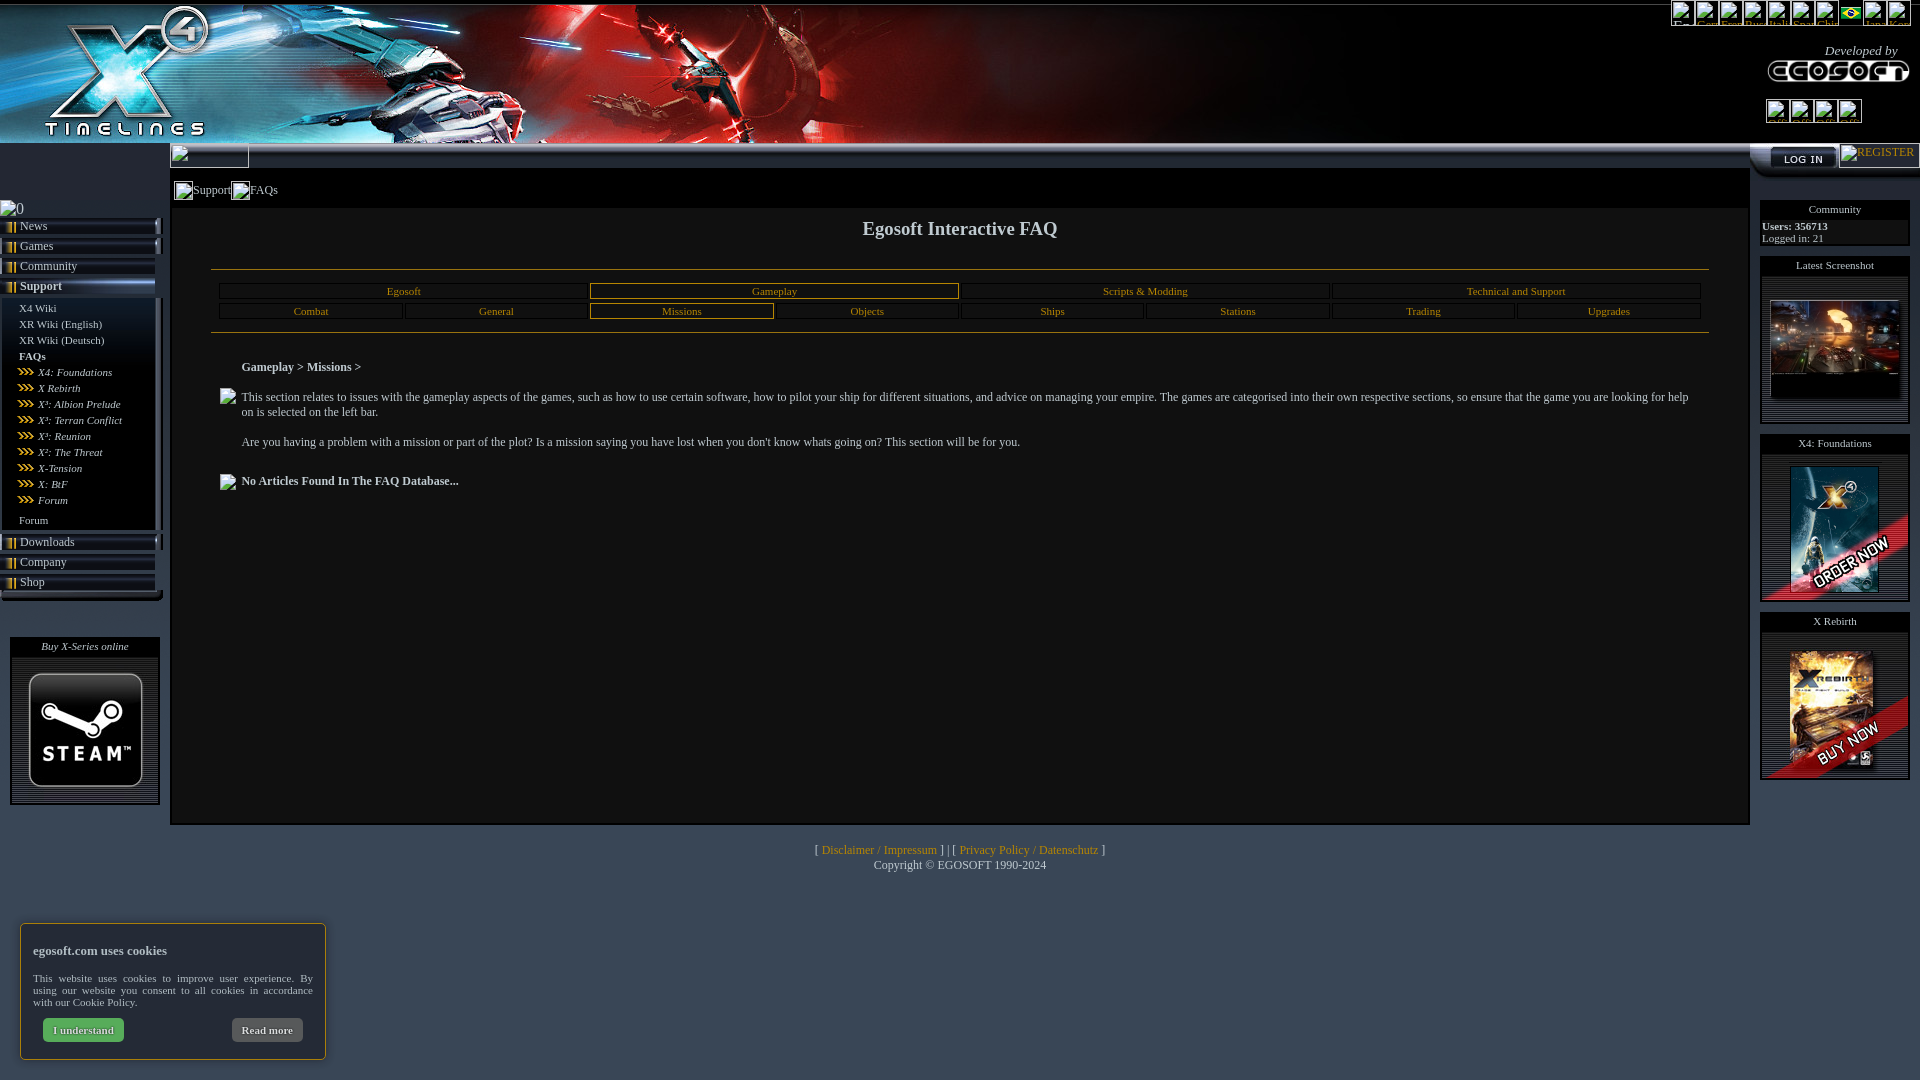 The height and width of the screenshot is (1080, 1920). I want to click on Games, so click(36, 244).